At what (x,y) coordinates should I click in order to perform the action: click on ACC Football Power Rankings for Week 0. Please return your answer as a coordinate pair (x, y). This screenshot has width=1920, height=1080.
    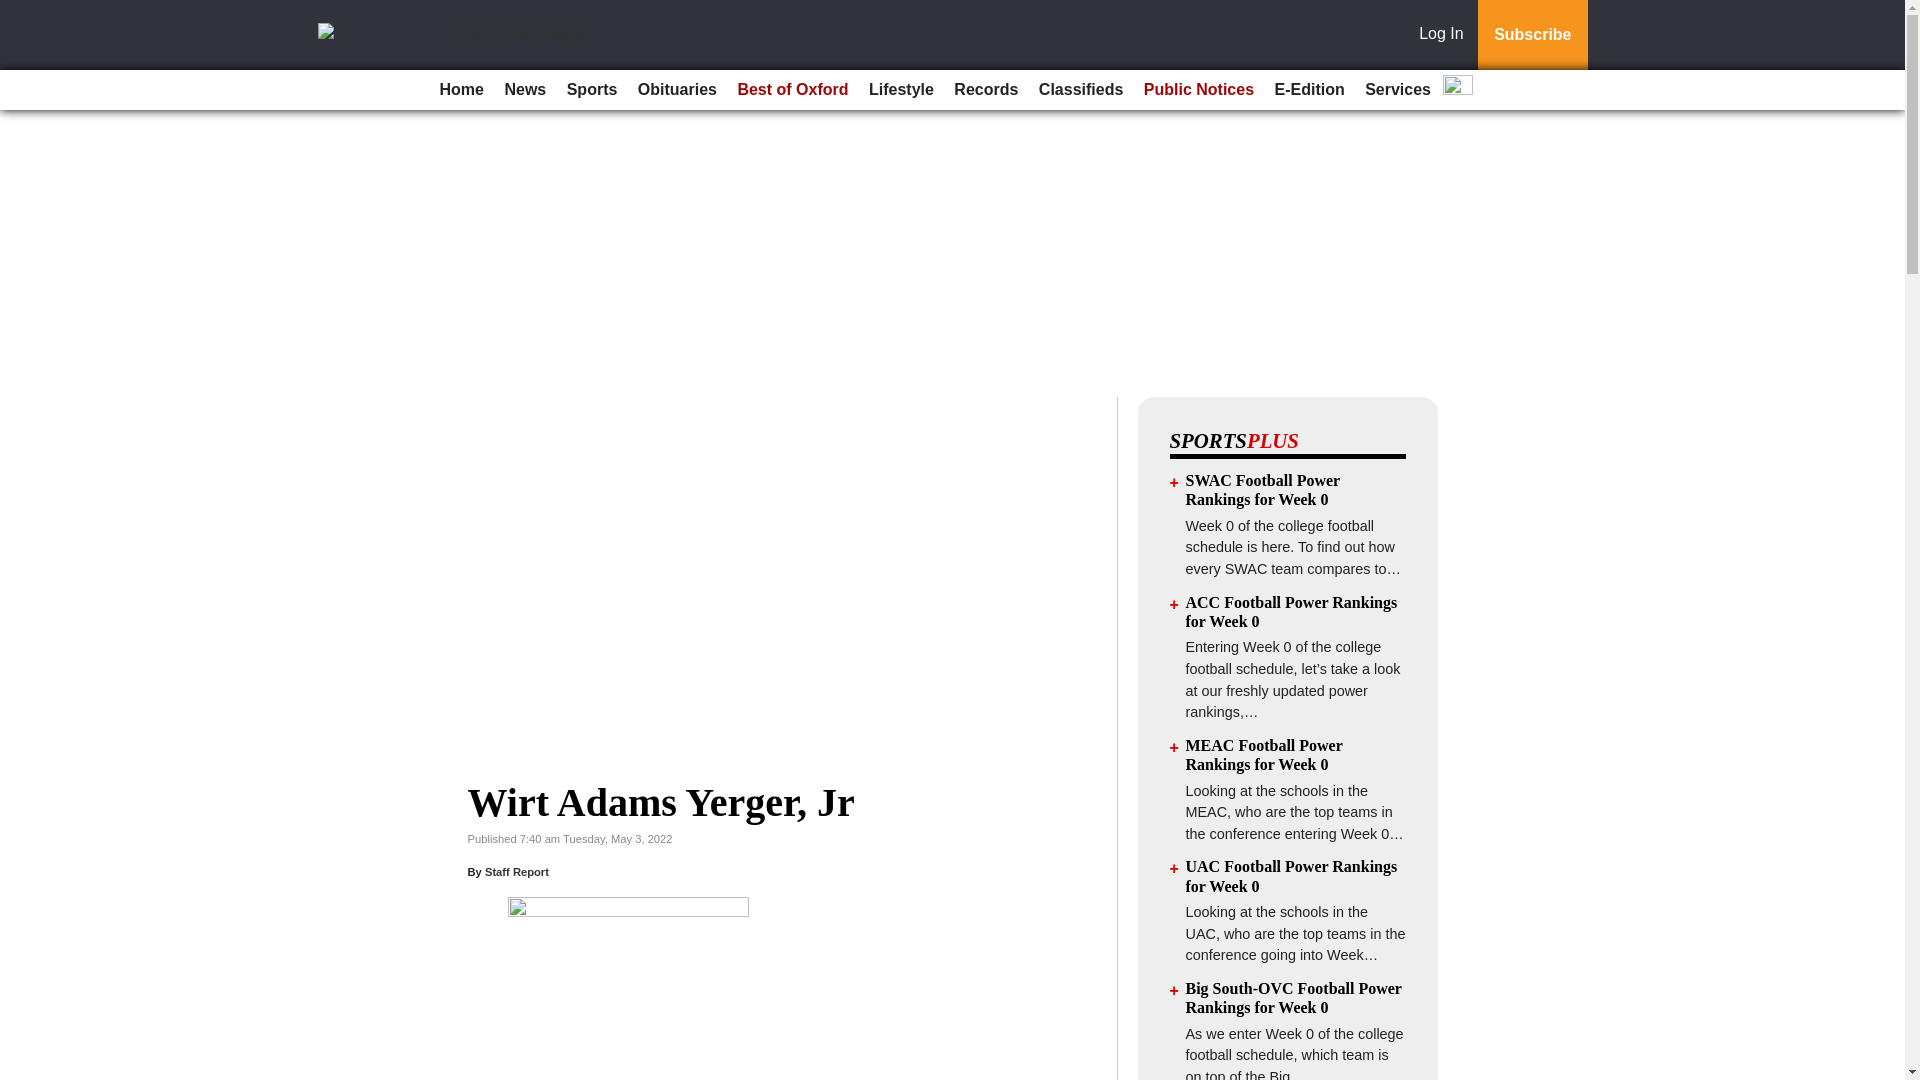
    Looking at the image, I should click on (1292, 612).